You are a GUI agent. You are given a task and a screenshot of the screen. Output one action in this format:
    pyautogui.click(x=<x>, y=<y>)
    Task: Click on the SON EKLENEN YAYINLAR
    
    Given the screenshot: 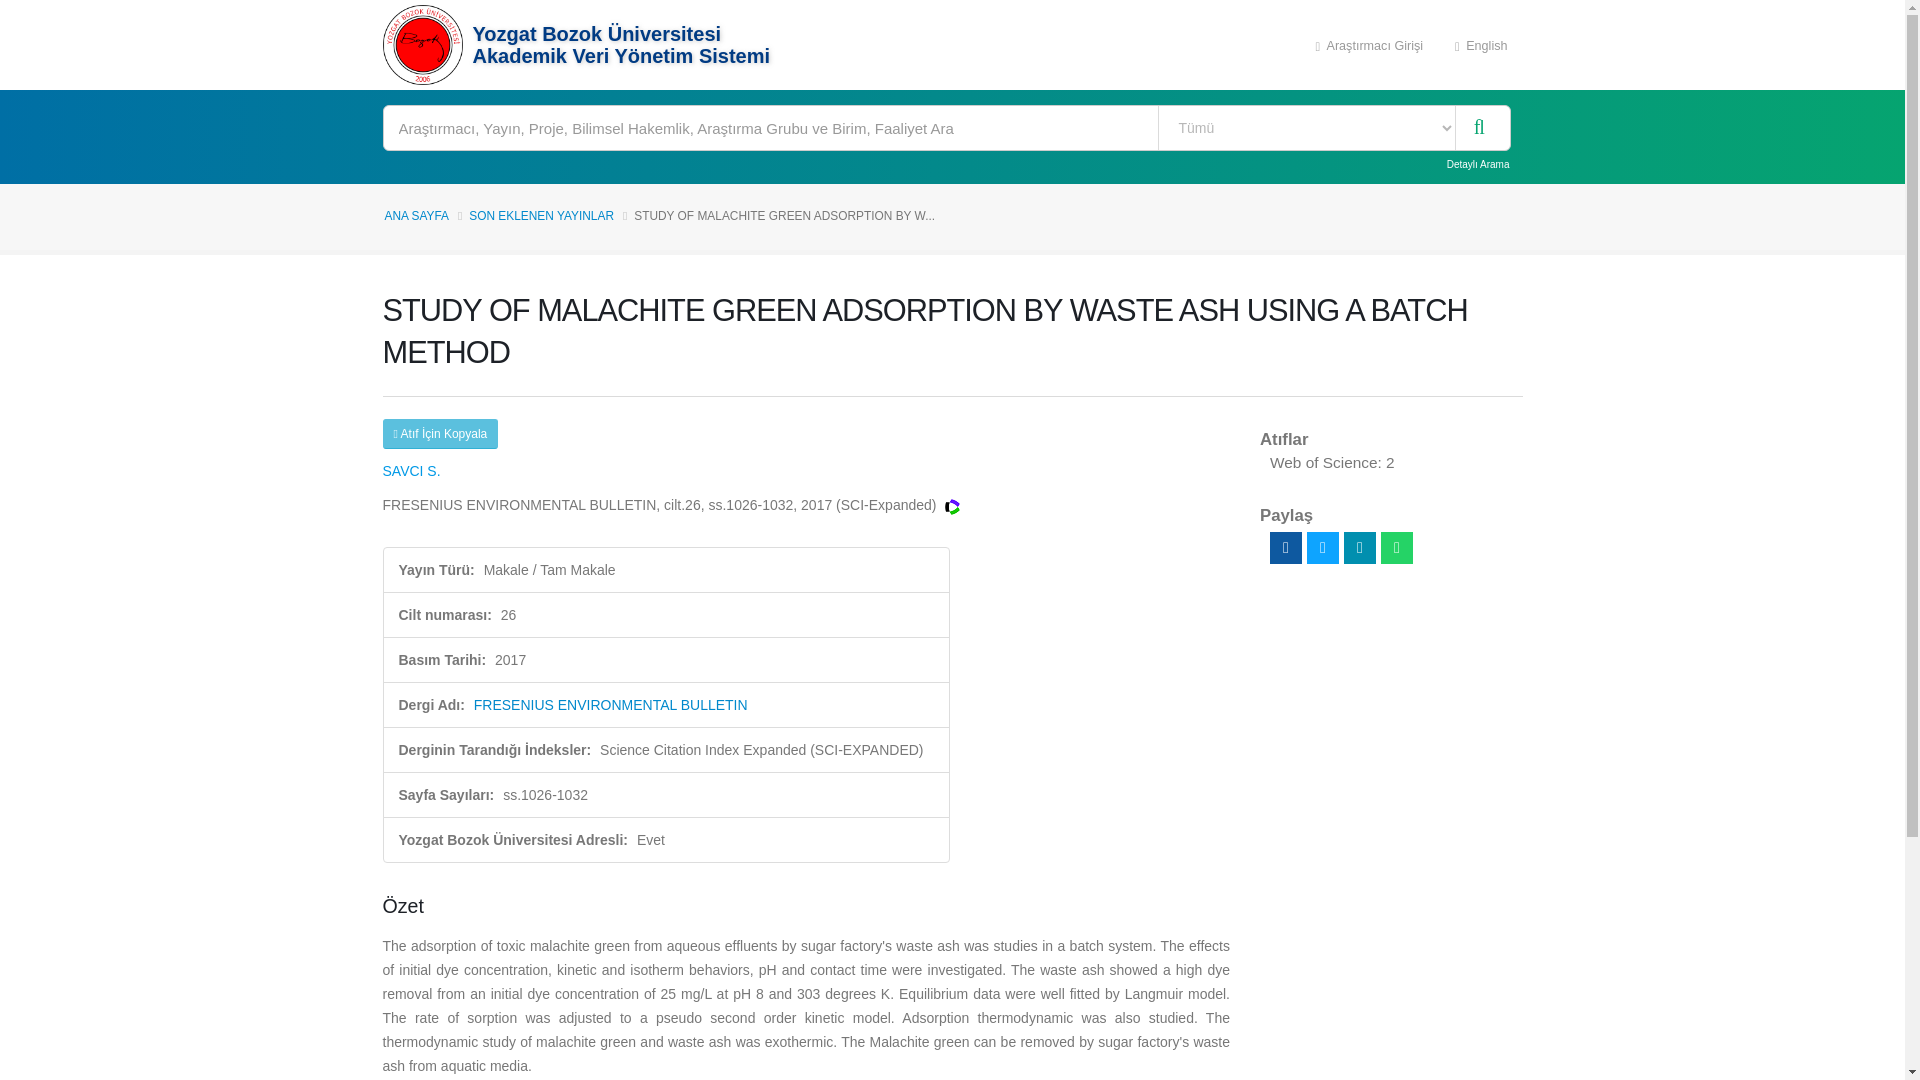 What is the action you would take?
    pyautogui.click(x=541, y=216)
    